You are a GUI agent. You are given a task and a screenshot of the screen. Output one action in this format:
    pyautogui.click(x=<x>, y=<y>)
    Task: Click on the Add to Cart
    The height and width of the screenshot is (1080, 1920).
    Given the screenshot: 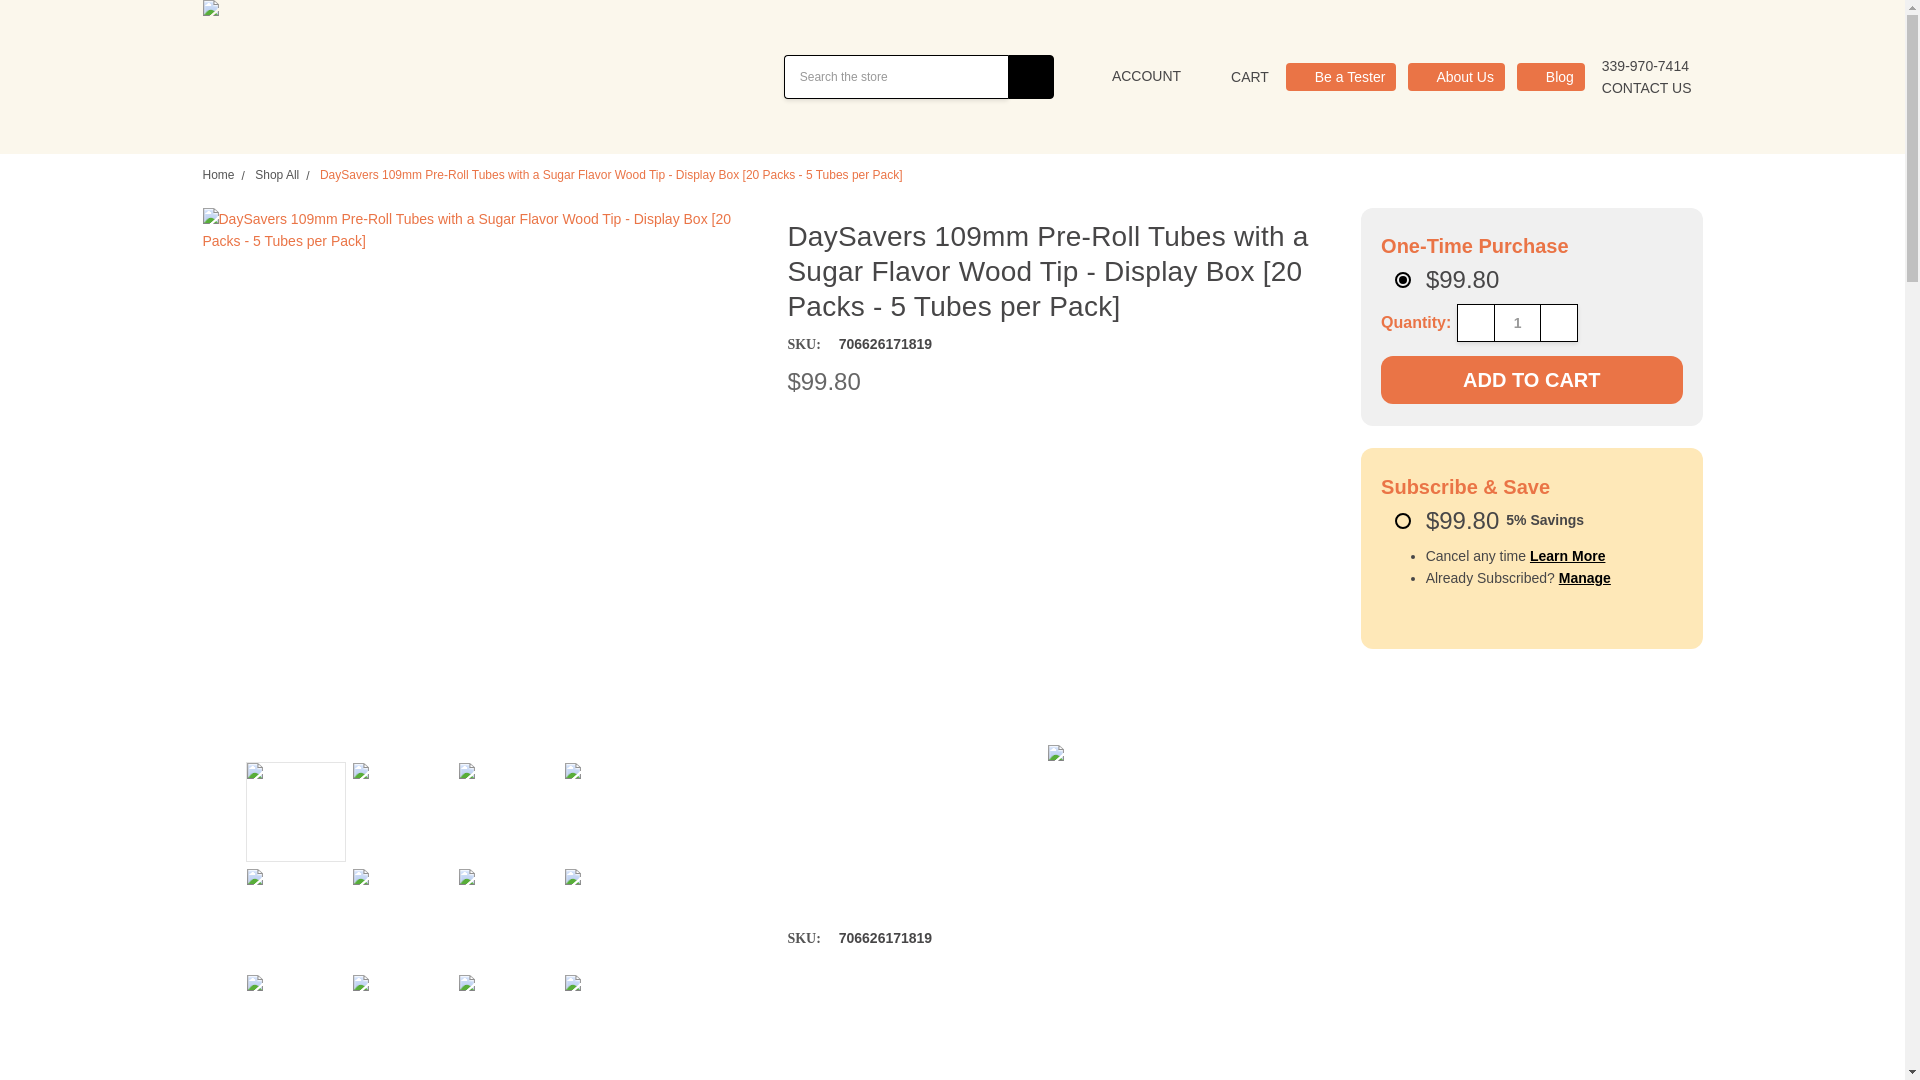 What is the action you would take?
    pyautogui.click(x=1530, y=380)
    